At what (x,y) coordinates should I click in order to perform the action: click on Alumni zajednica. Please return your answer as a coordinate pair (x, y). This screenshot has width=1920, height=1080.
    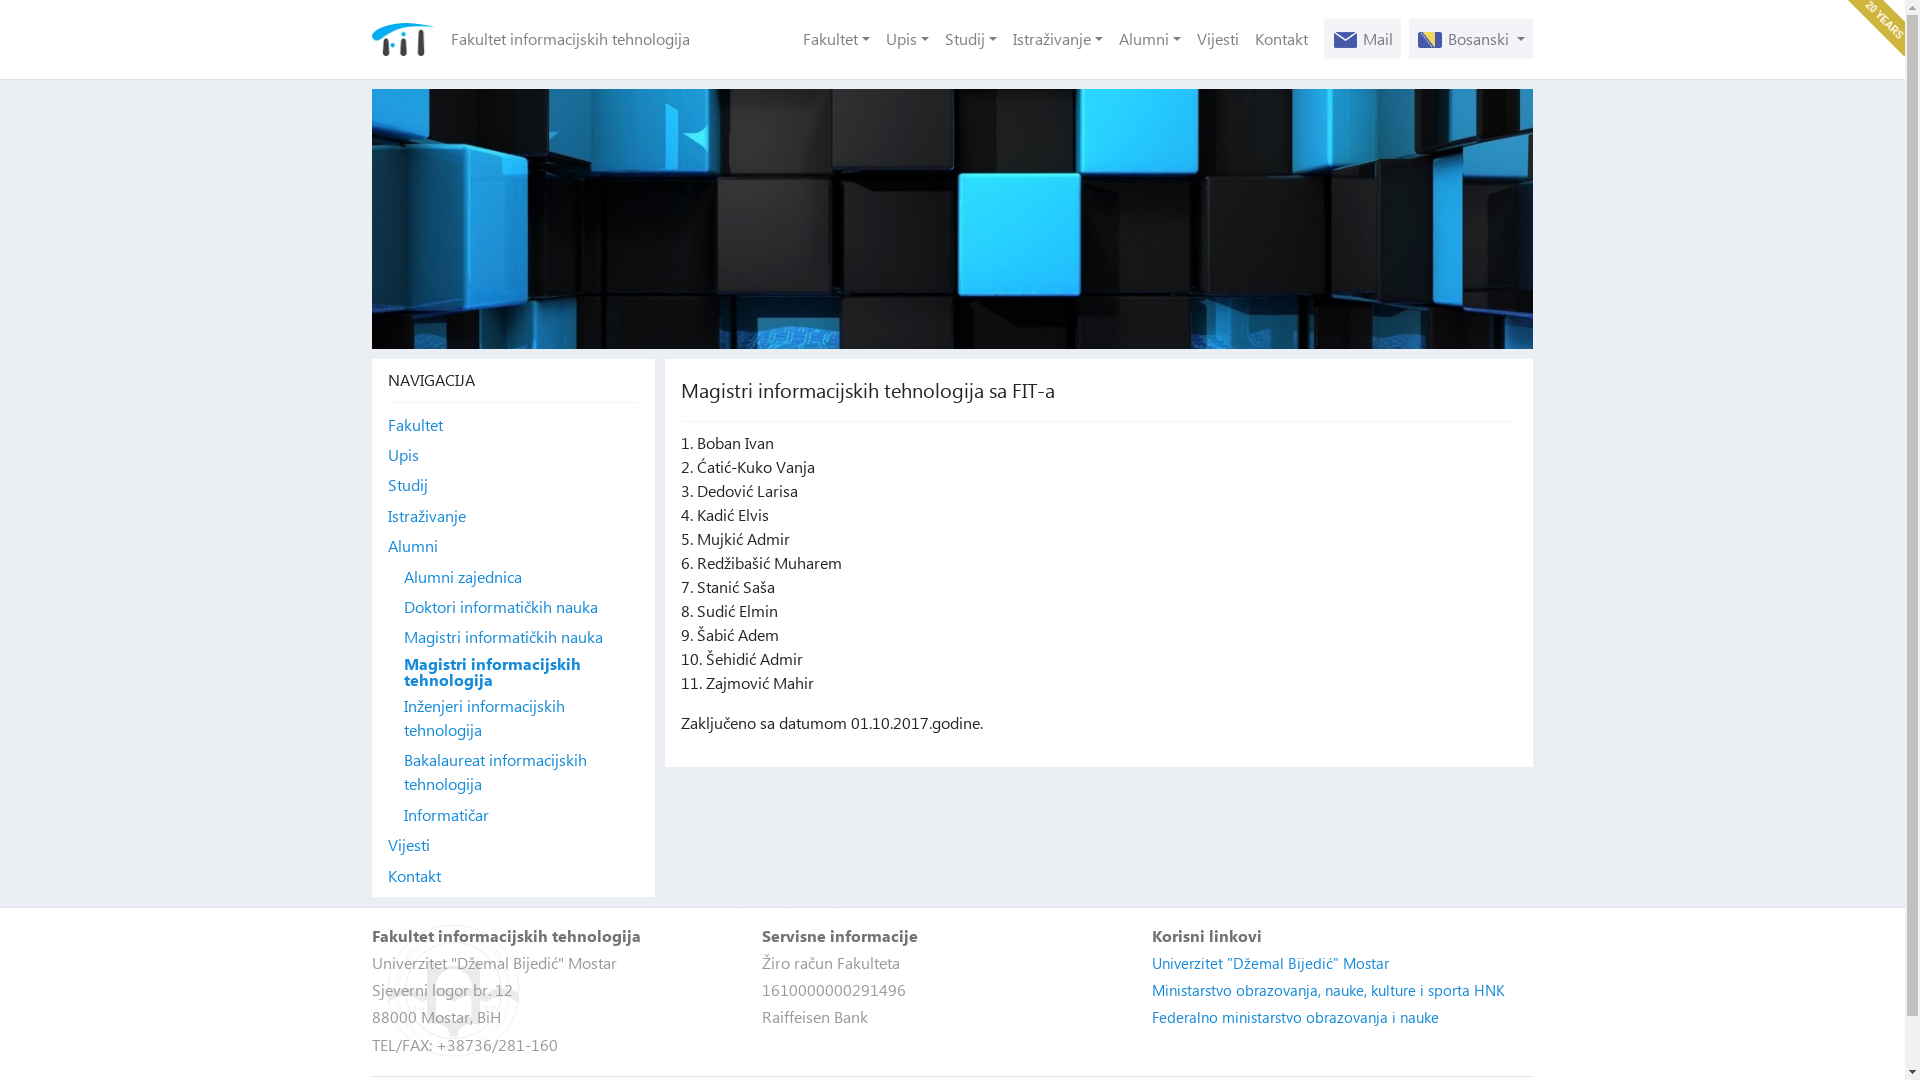
    Looking at the image, I should click on (522, 577).